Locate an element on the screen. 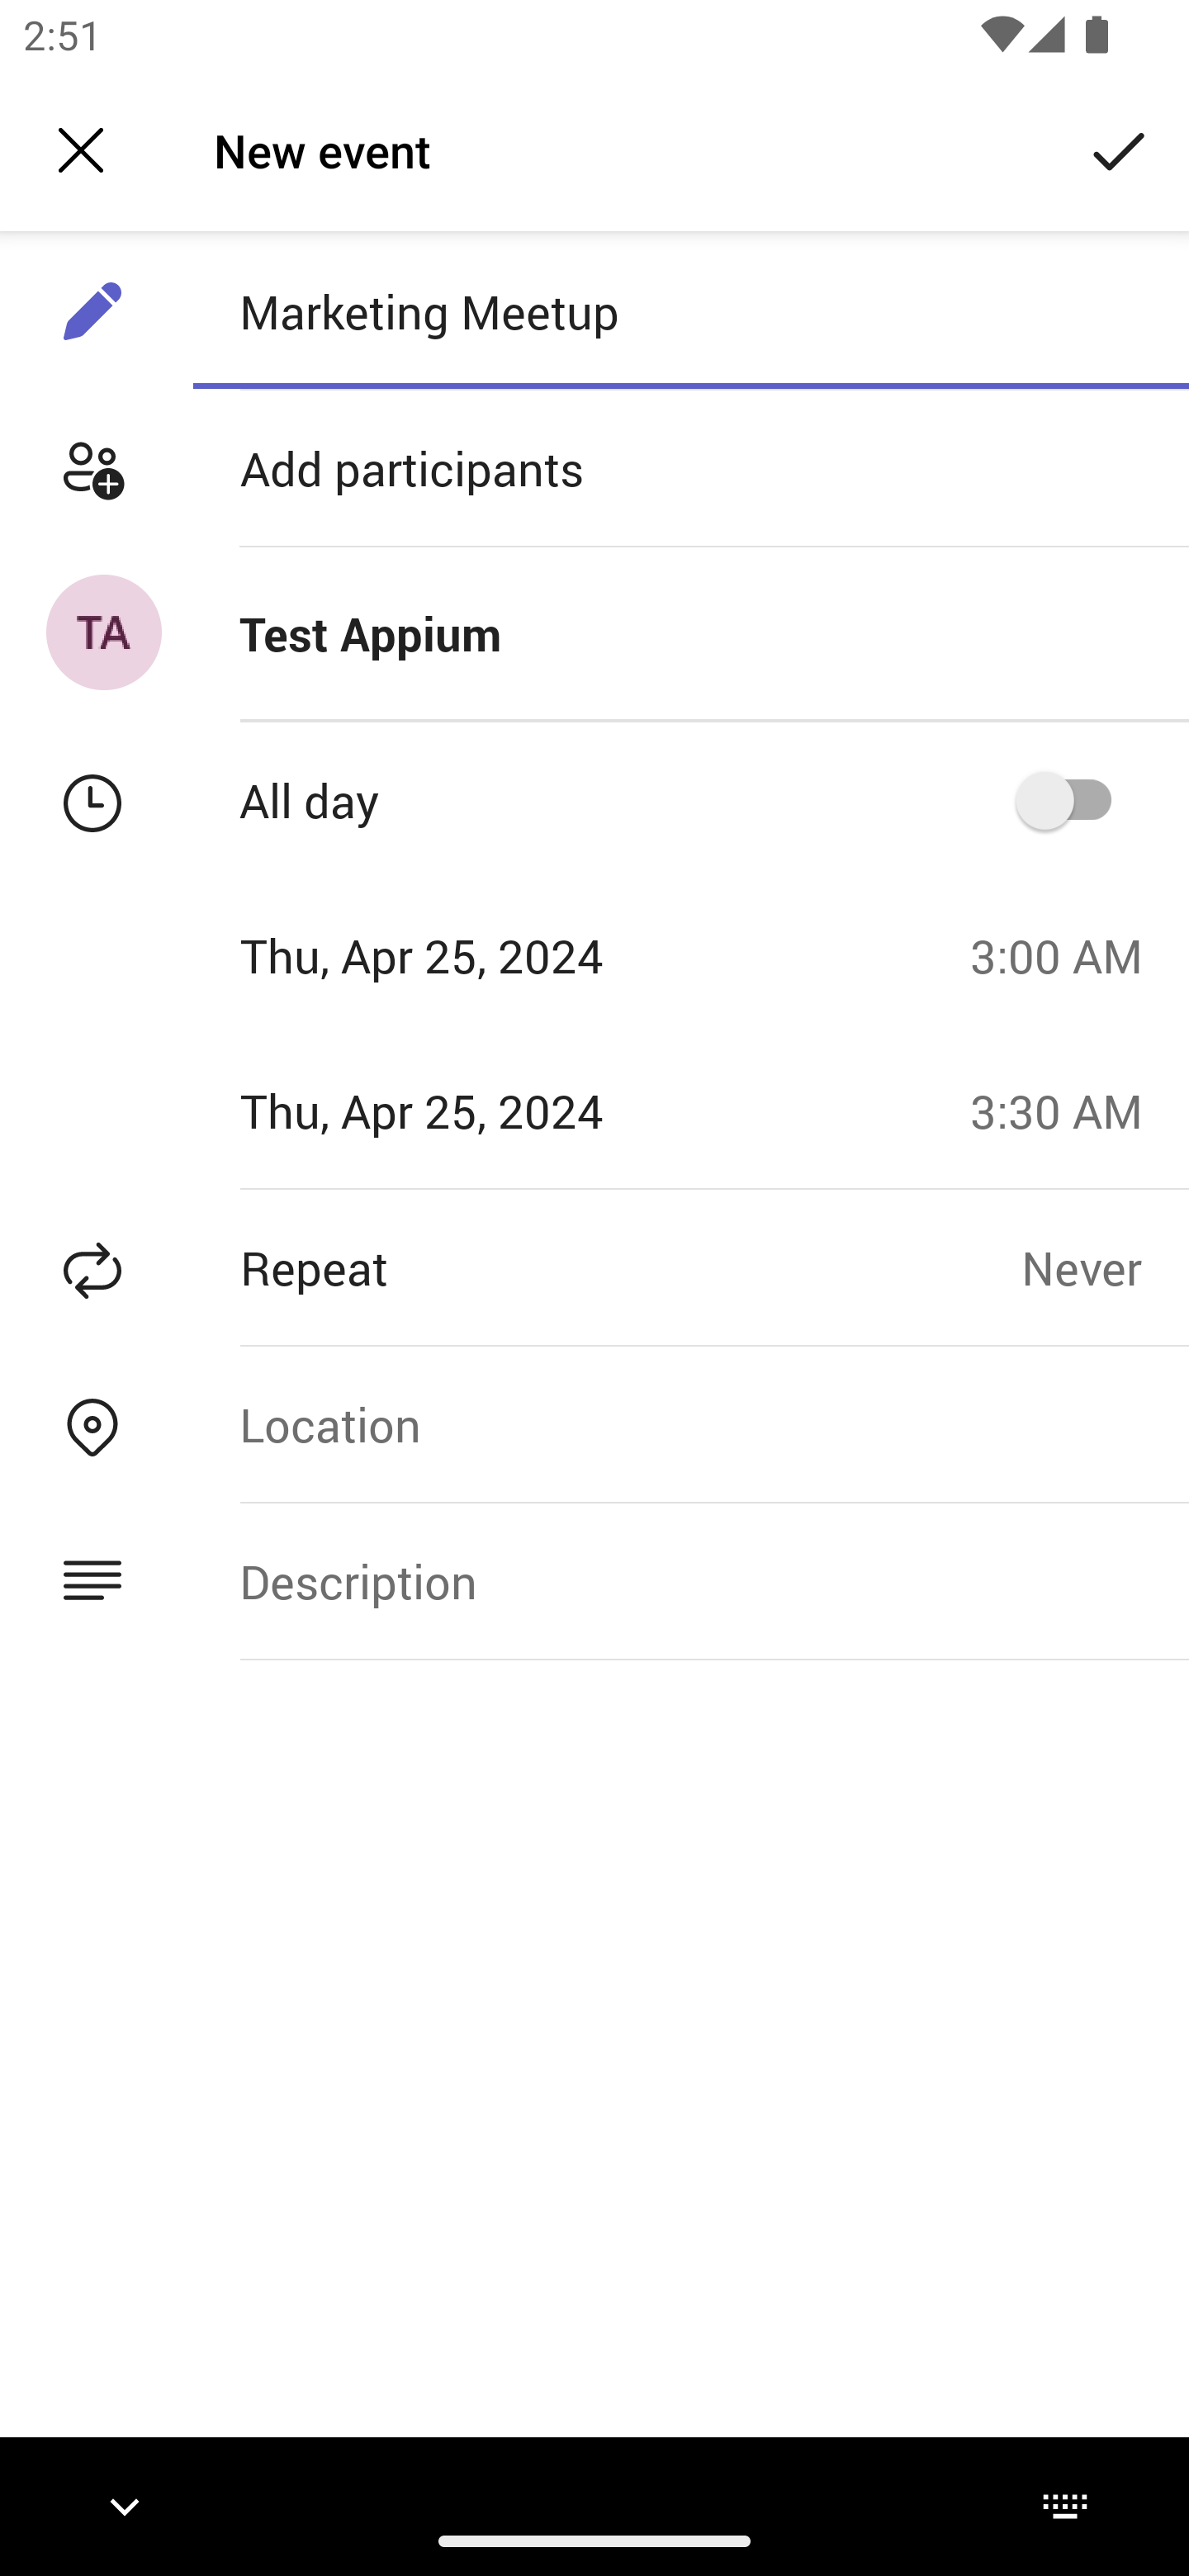 The width and height of the screenshot is (1189, 2576). All day is located at coordinates (1074, 799).